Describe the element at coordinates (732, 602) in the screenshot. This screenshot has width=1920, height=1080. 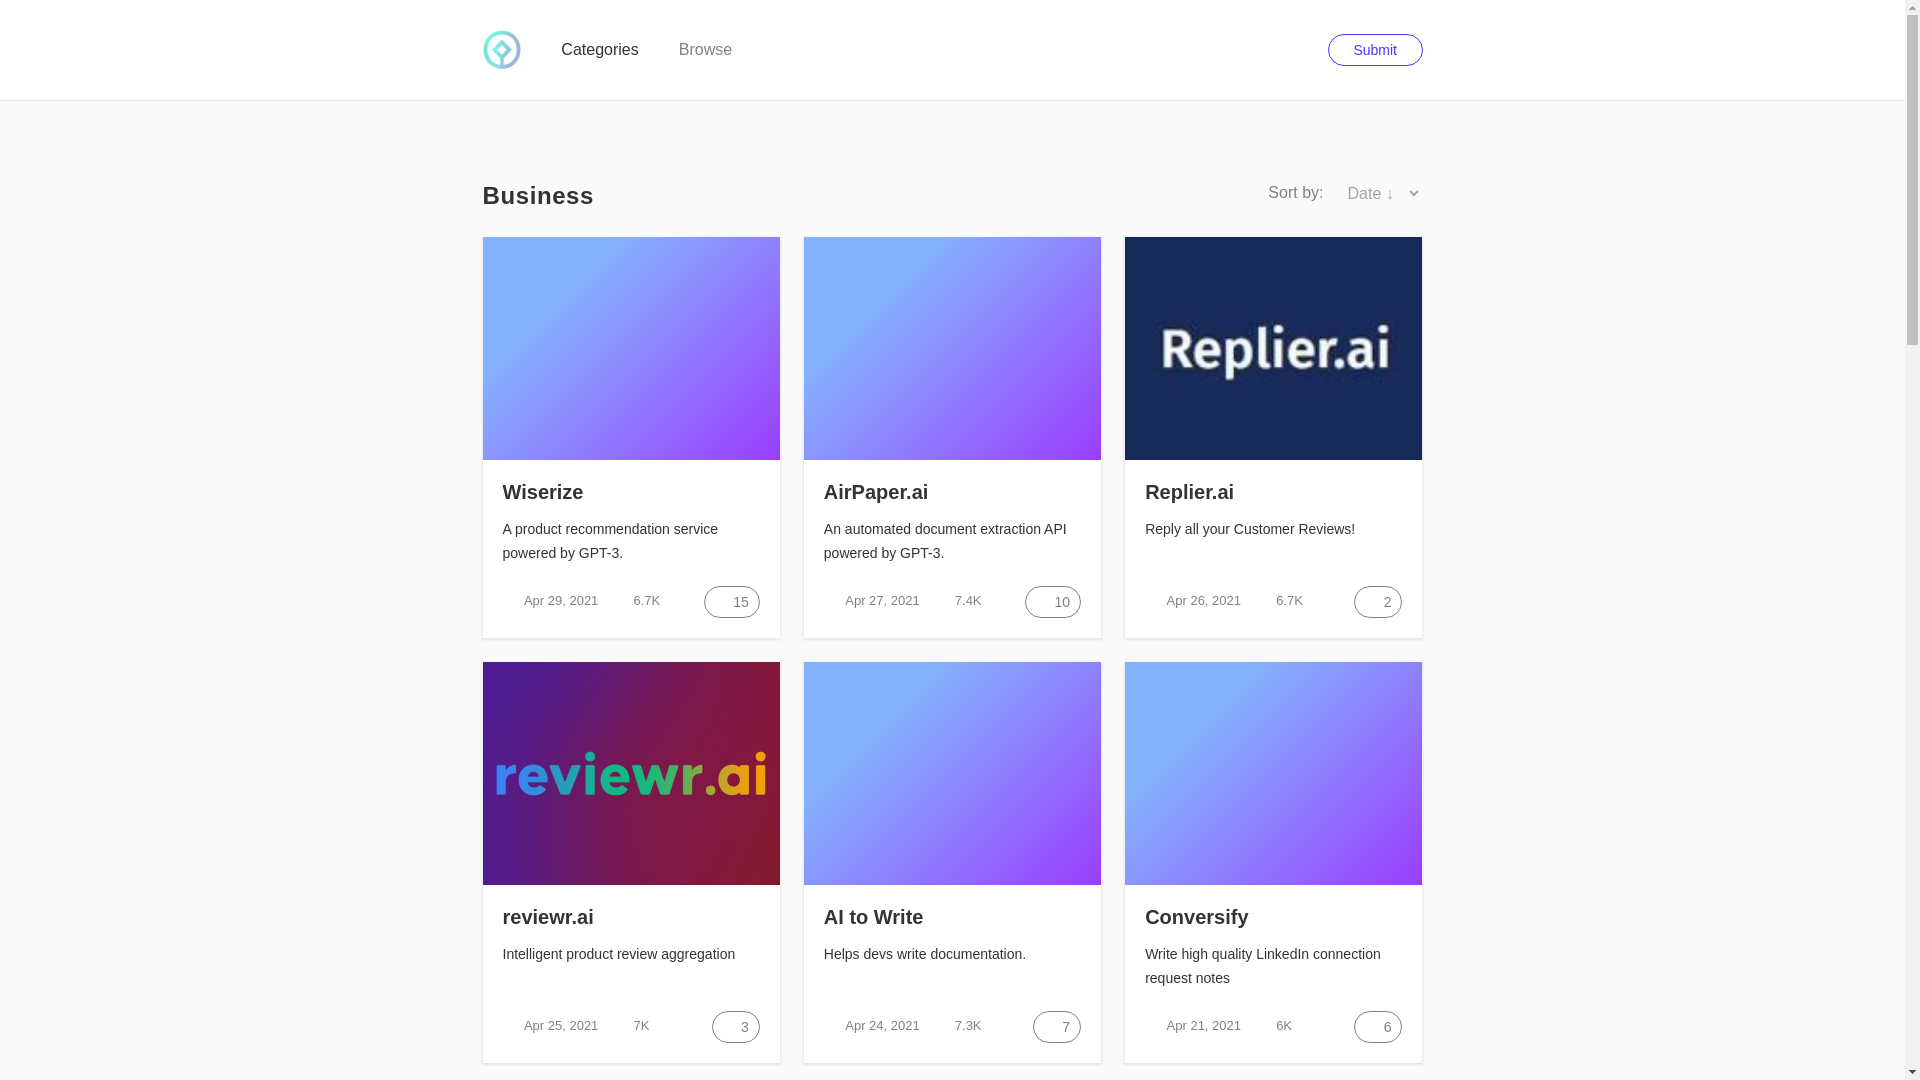
I see `Upvote` at that location.